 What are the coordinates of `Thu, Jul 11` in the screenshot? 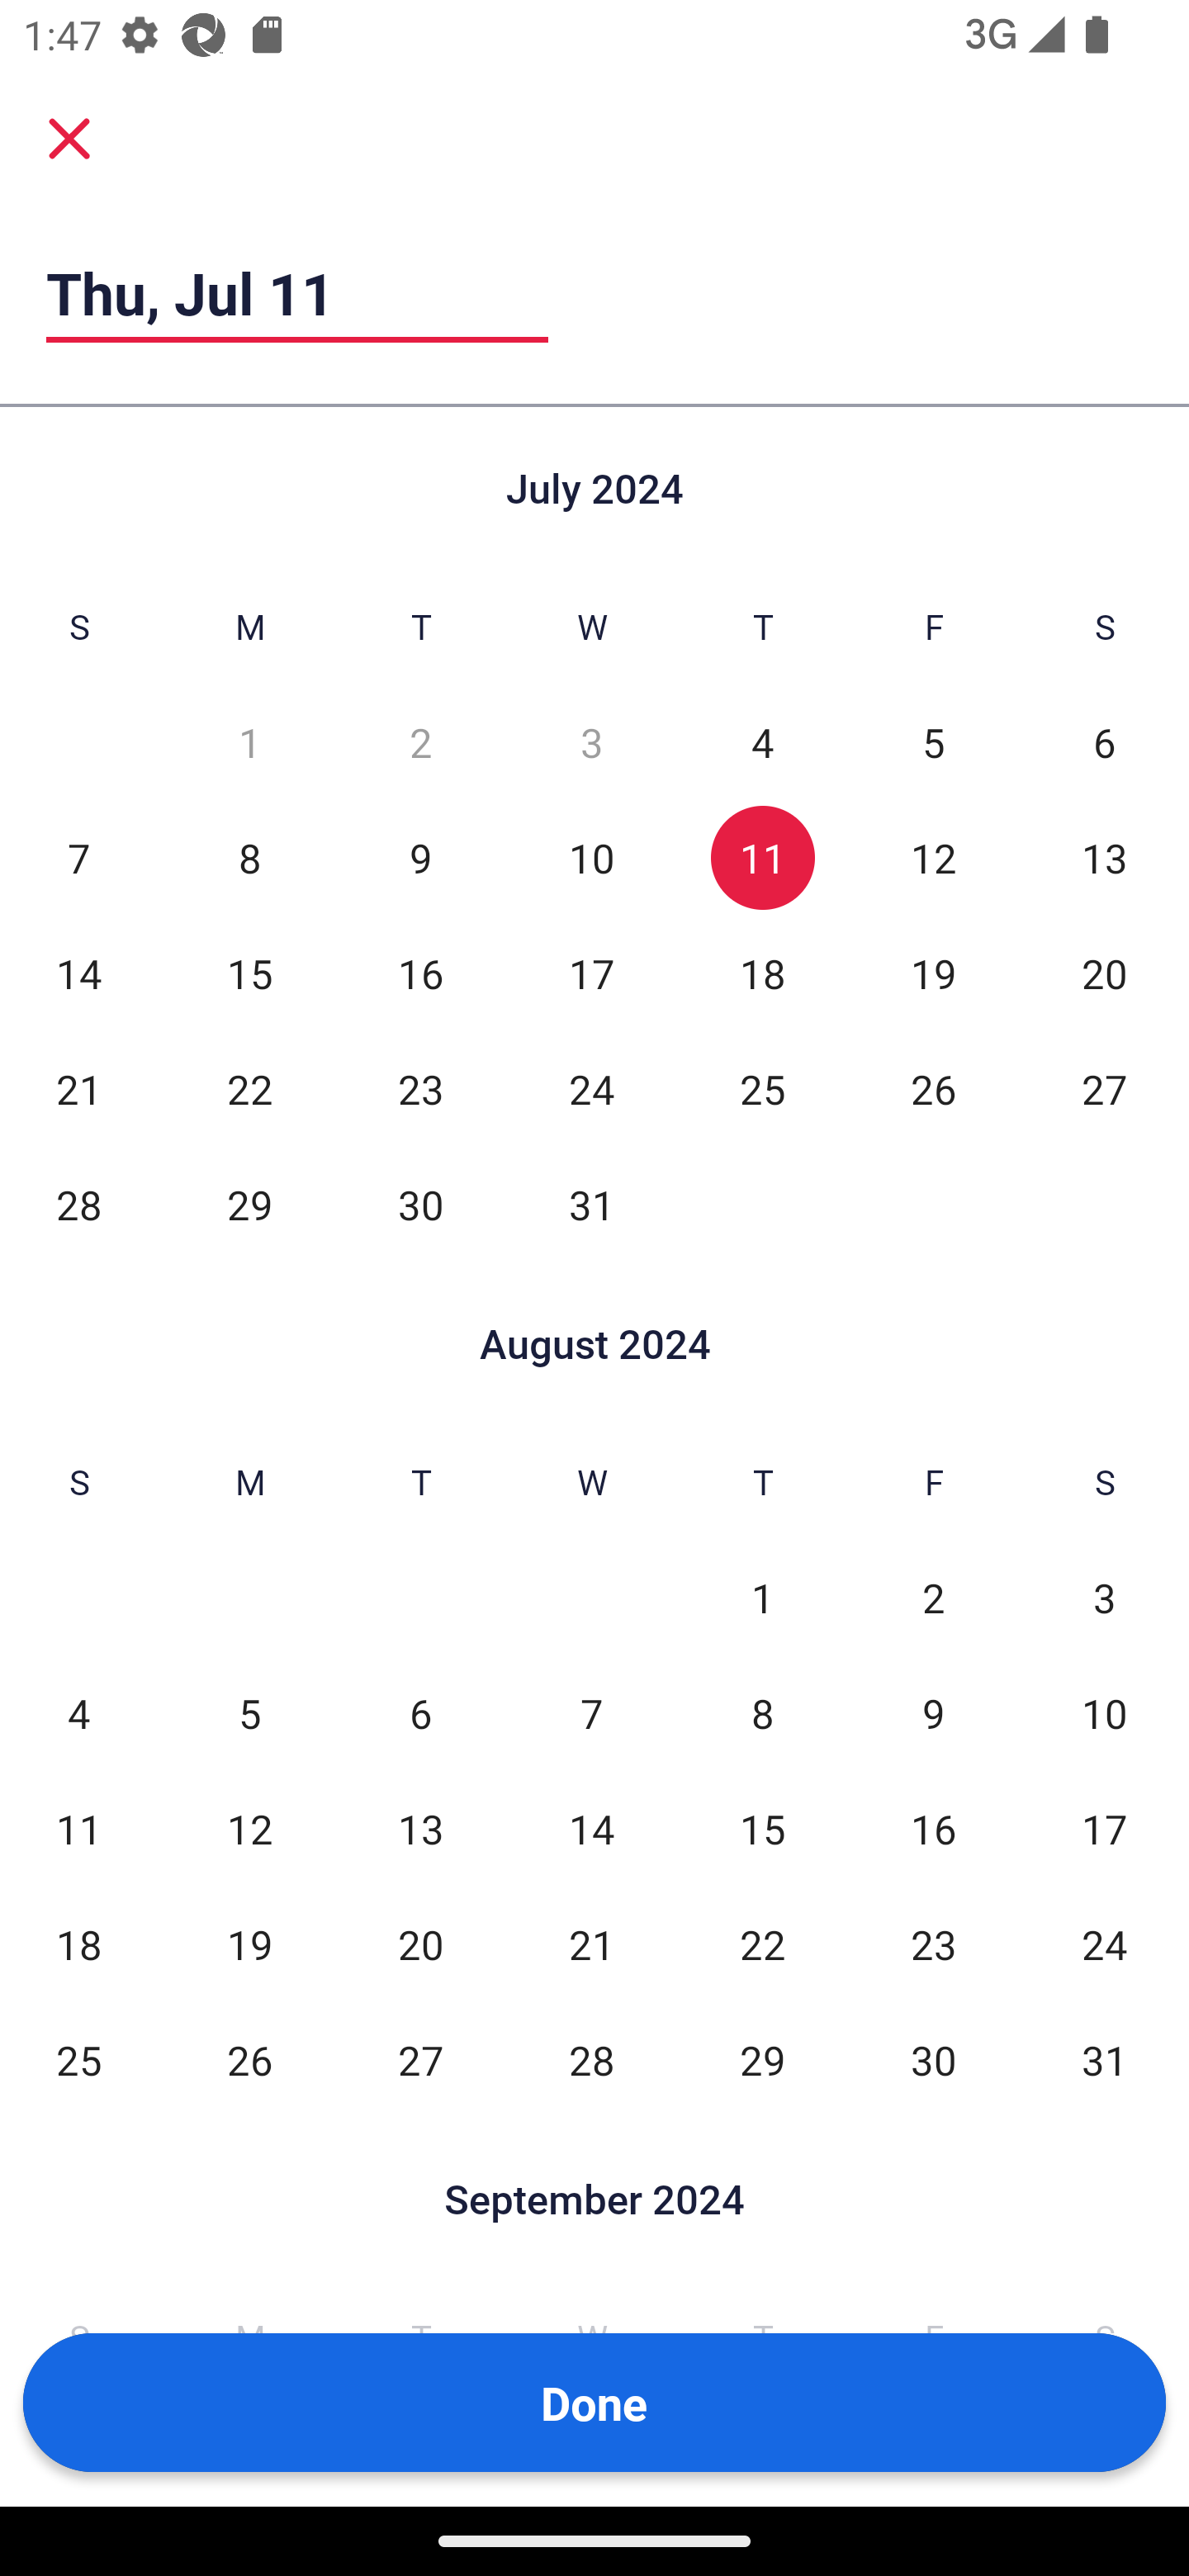 It's located at (297, 293).